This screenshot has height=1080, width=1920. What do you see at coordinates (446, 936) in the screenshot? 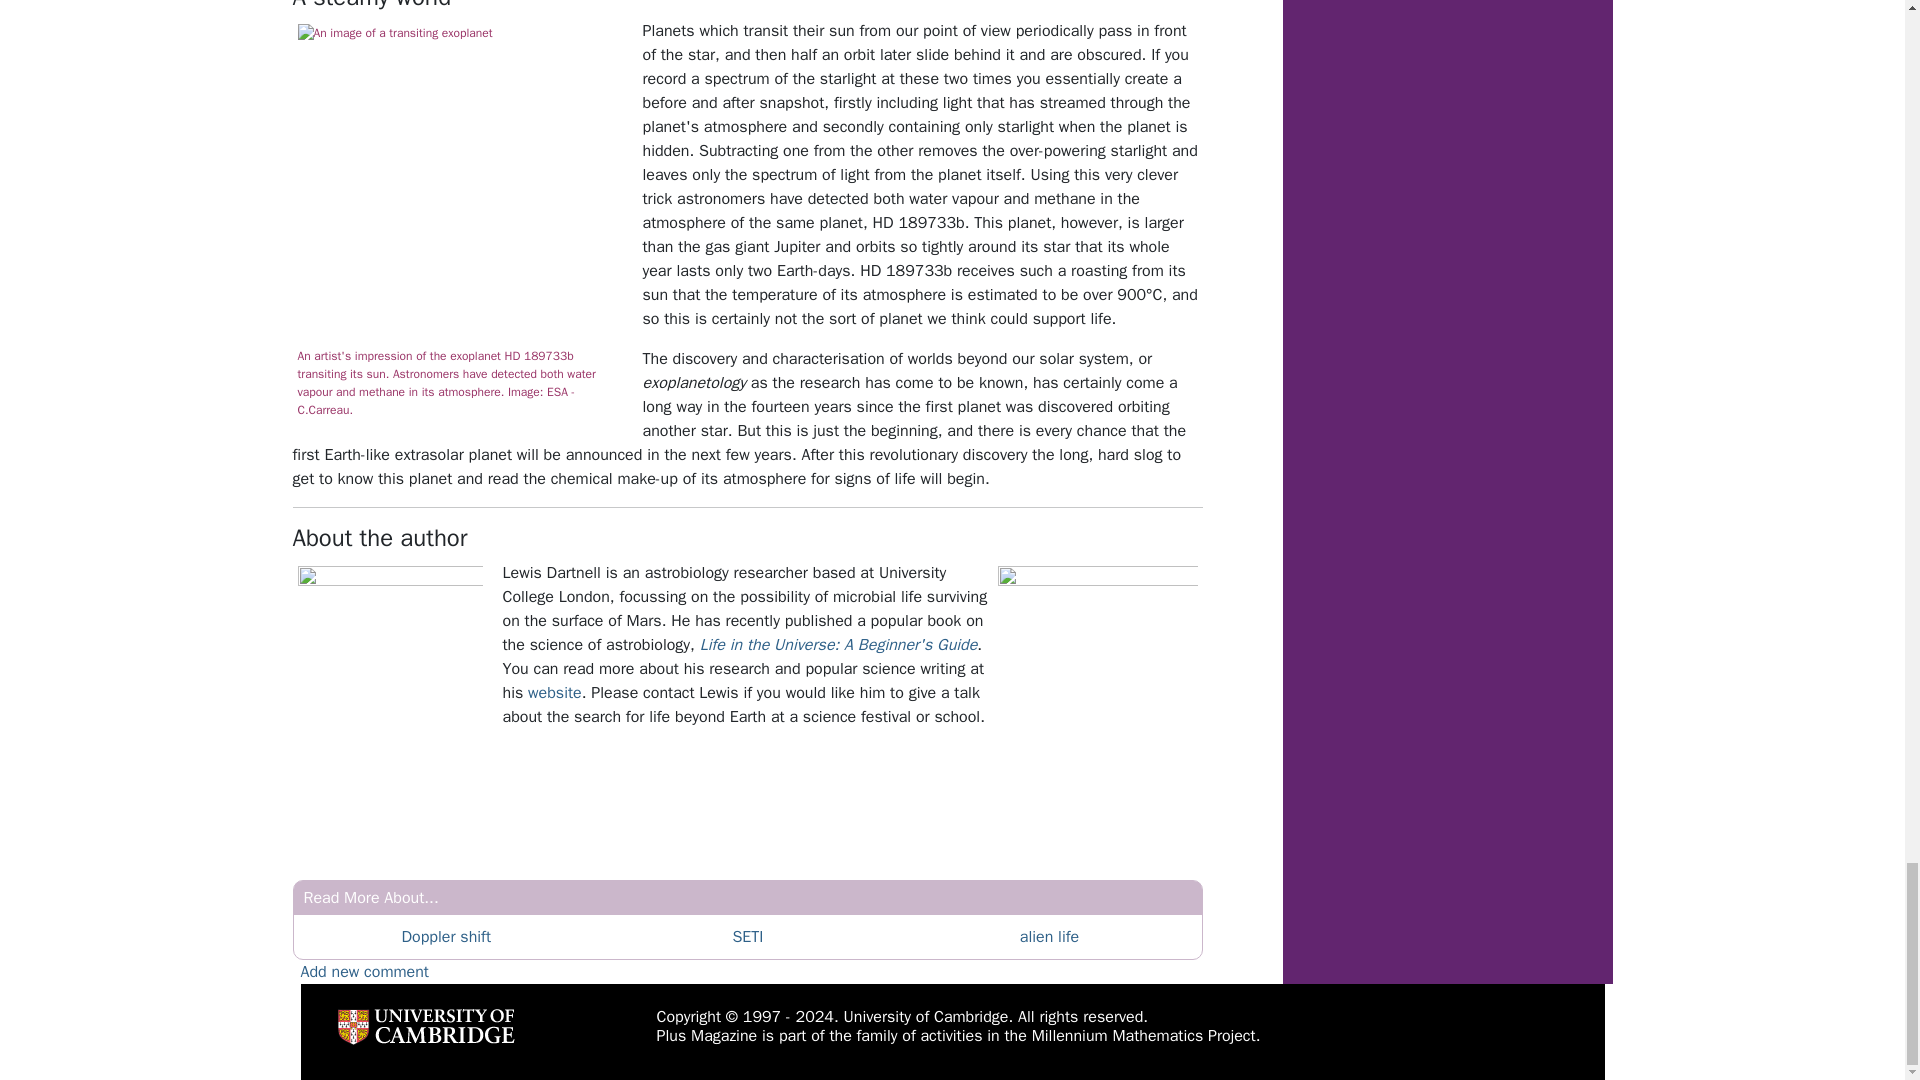
I see `Doppler shift` at bounding box center [446, 936].